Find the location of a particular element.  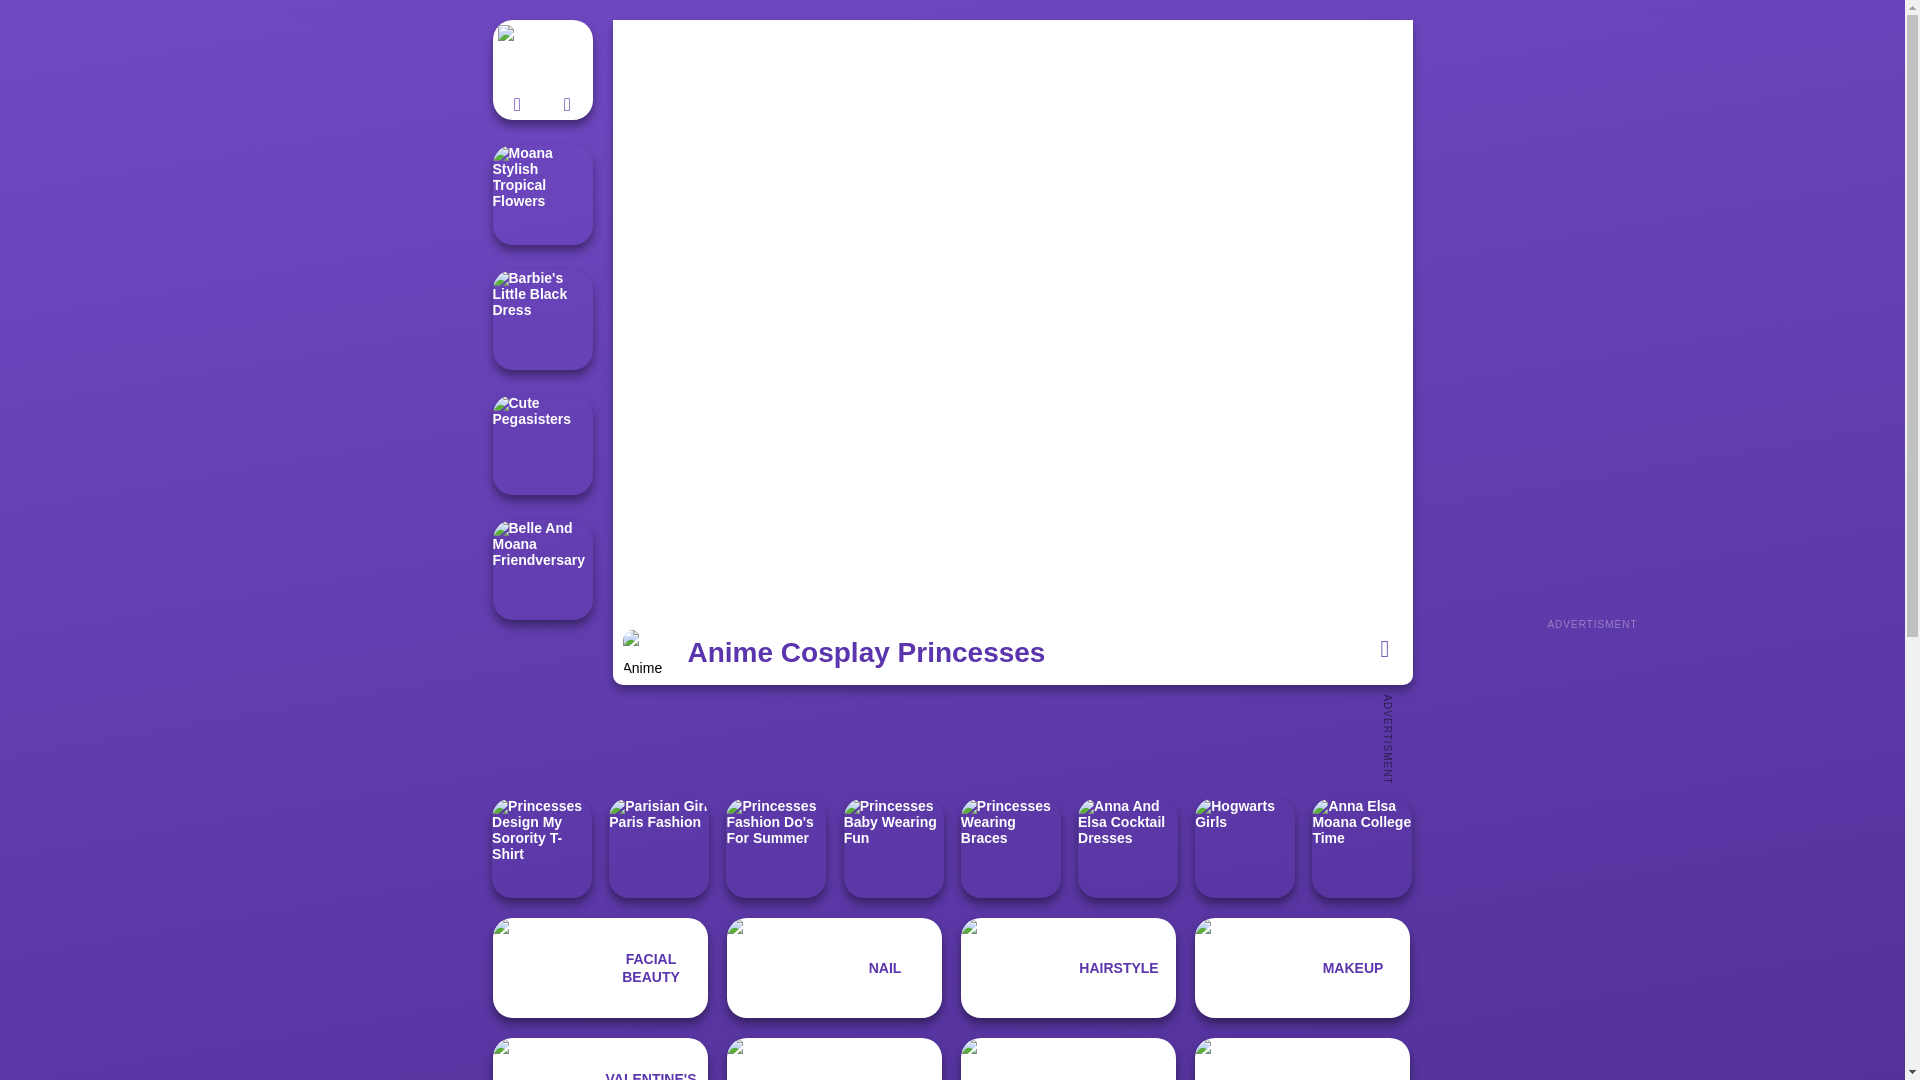

Fullscreen is located at coordinates (1385, 648).